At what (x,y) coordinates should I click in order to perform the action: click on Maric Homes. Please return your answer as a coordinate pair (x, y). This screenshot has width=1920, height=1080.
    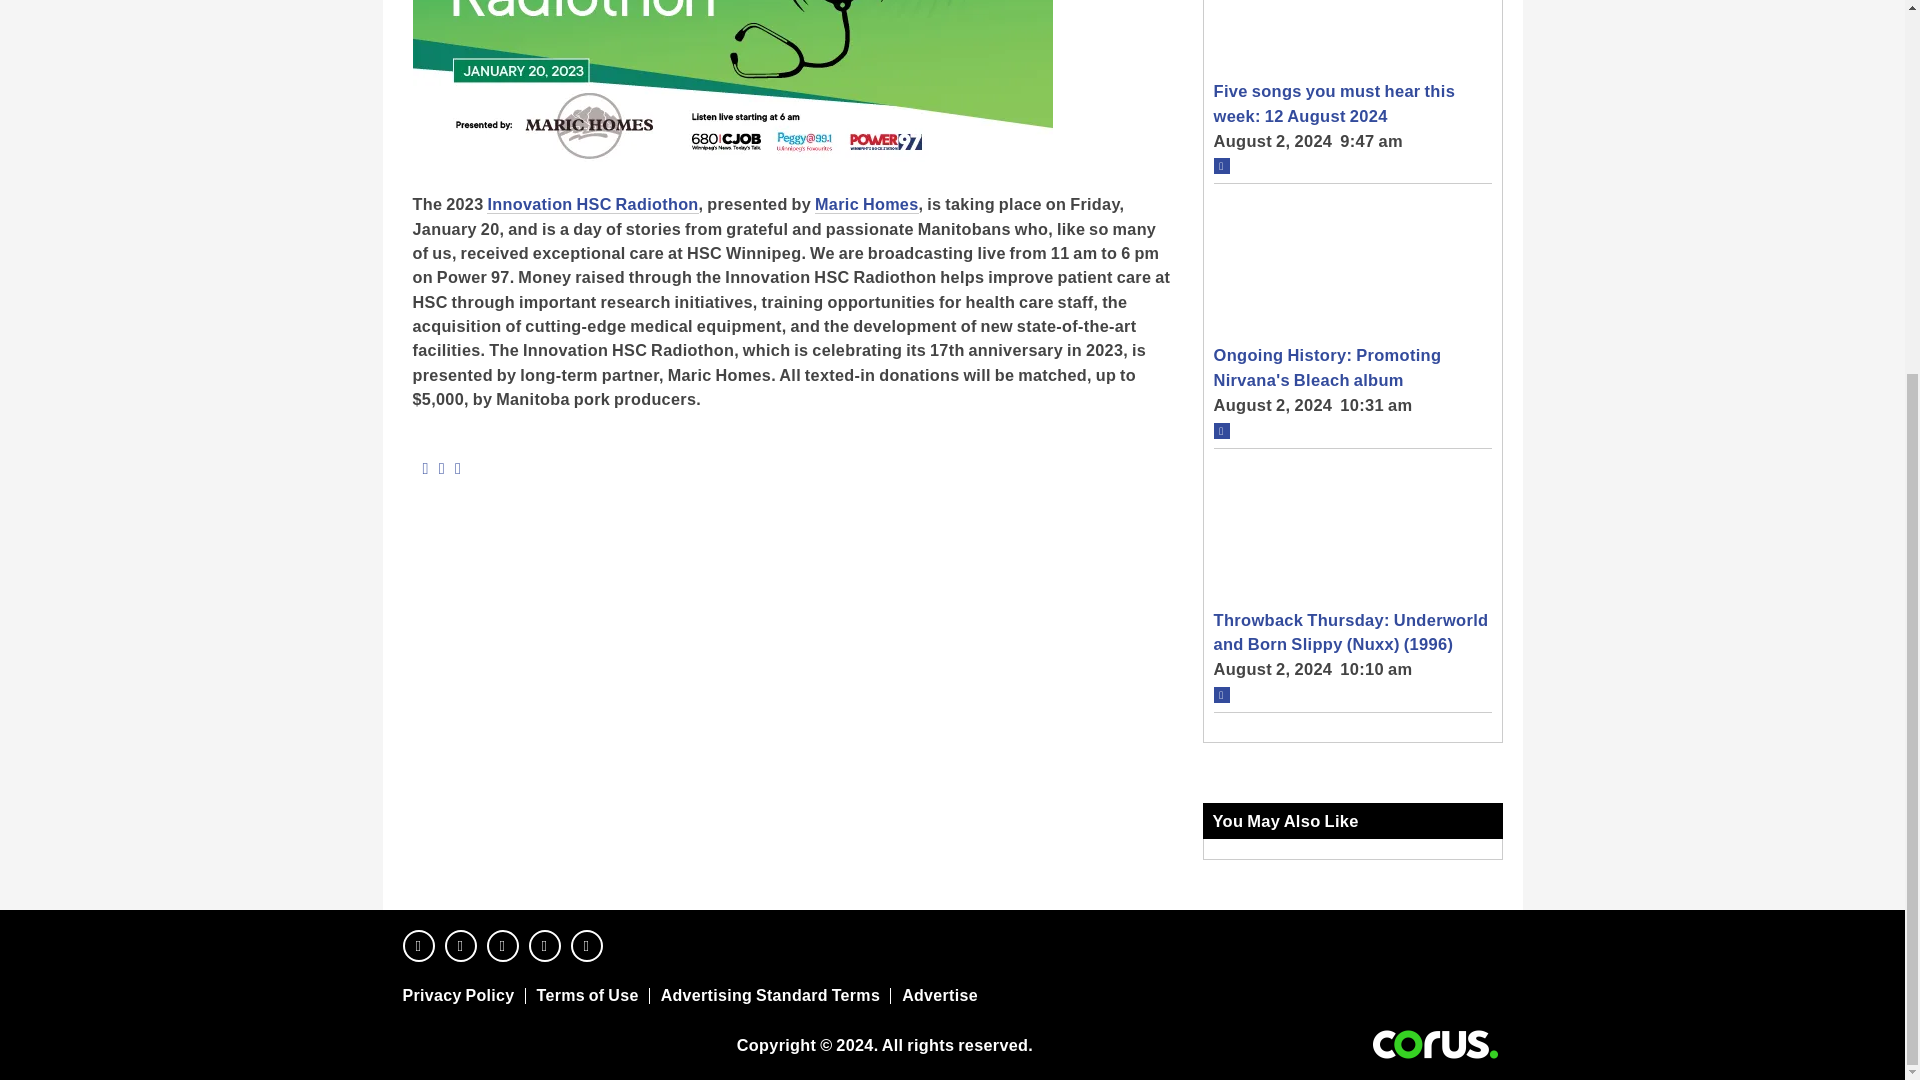
    Looking at the image, I should click on (866, 204).